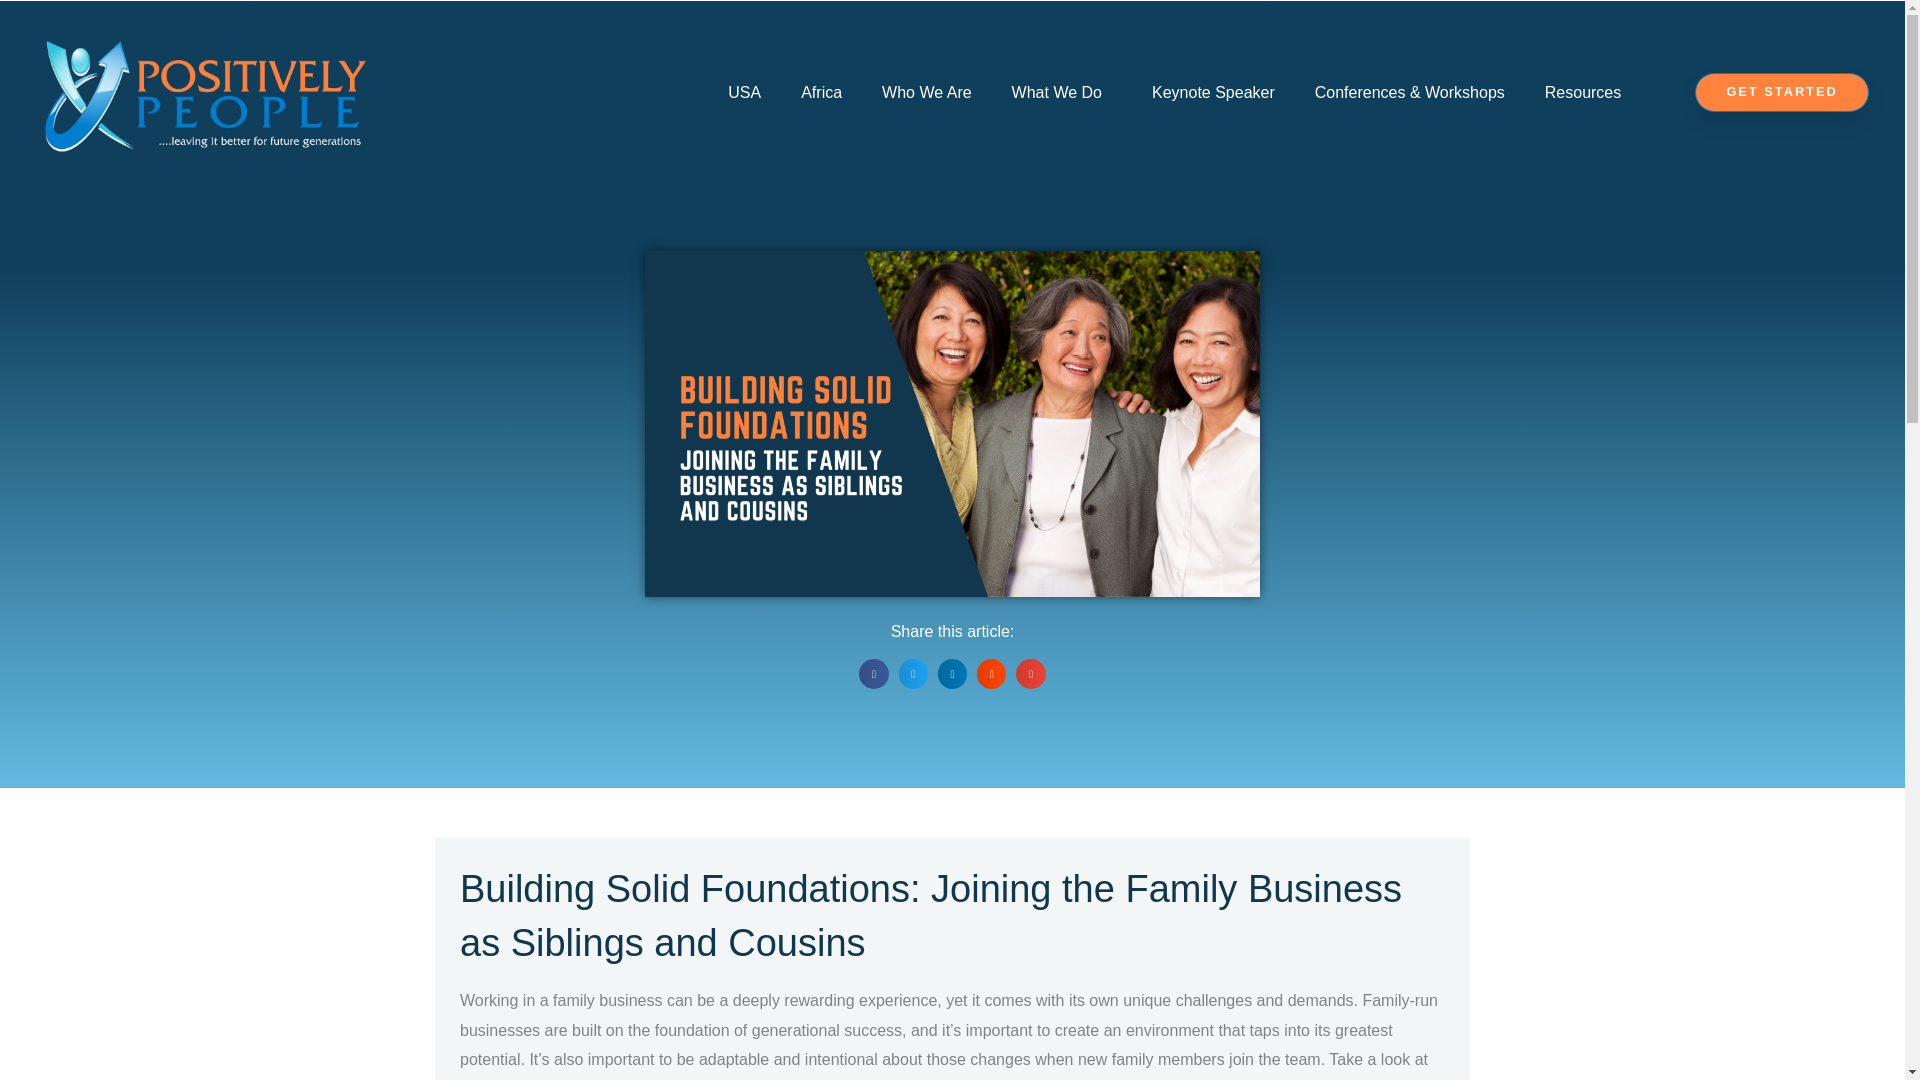 The width and height of the screenshot is (1920, 1080). I want to click on What We Do, so click(1062, 92).